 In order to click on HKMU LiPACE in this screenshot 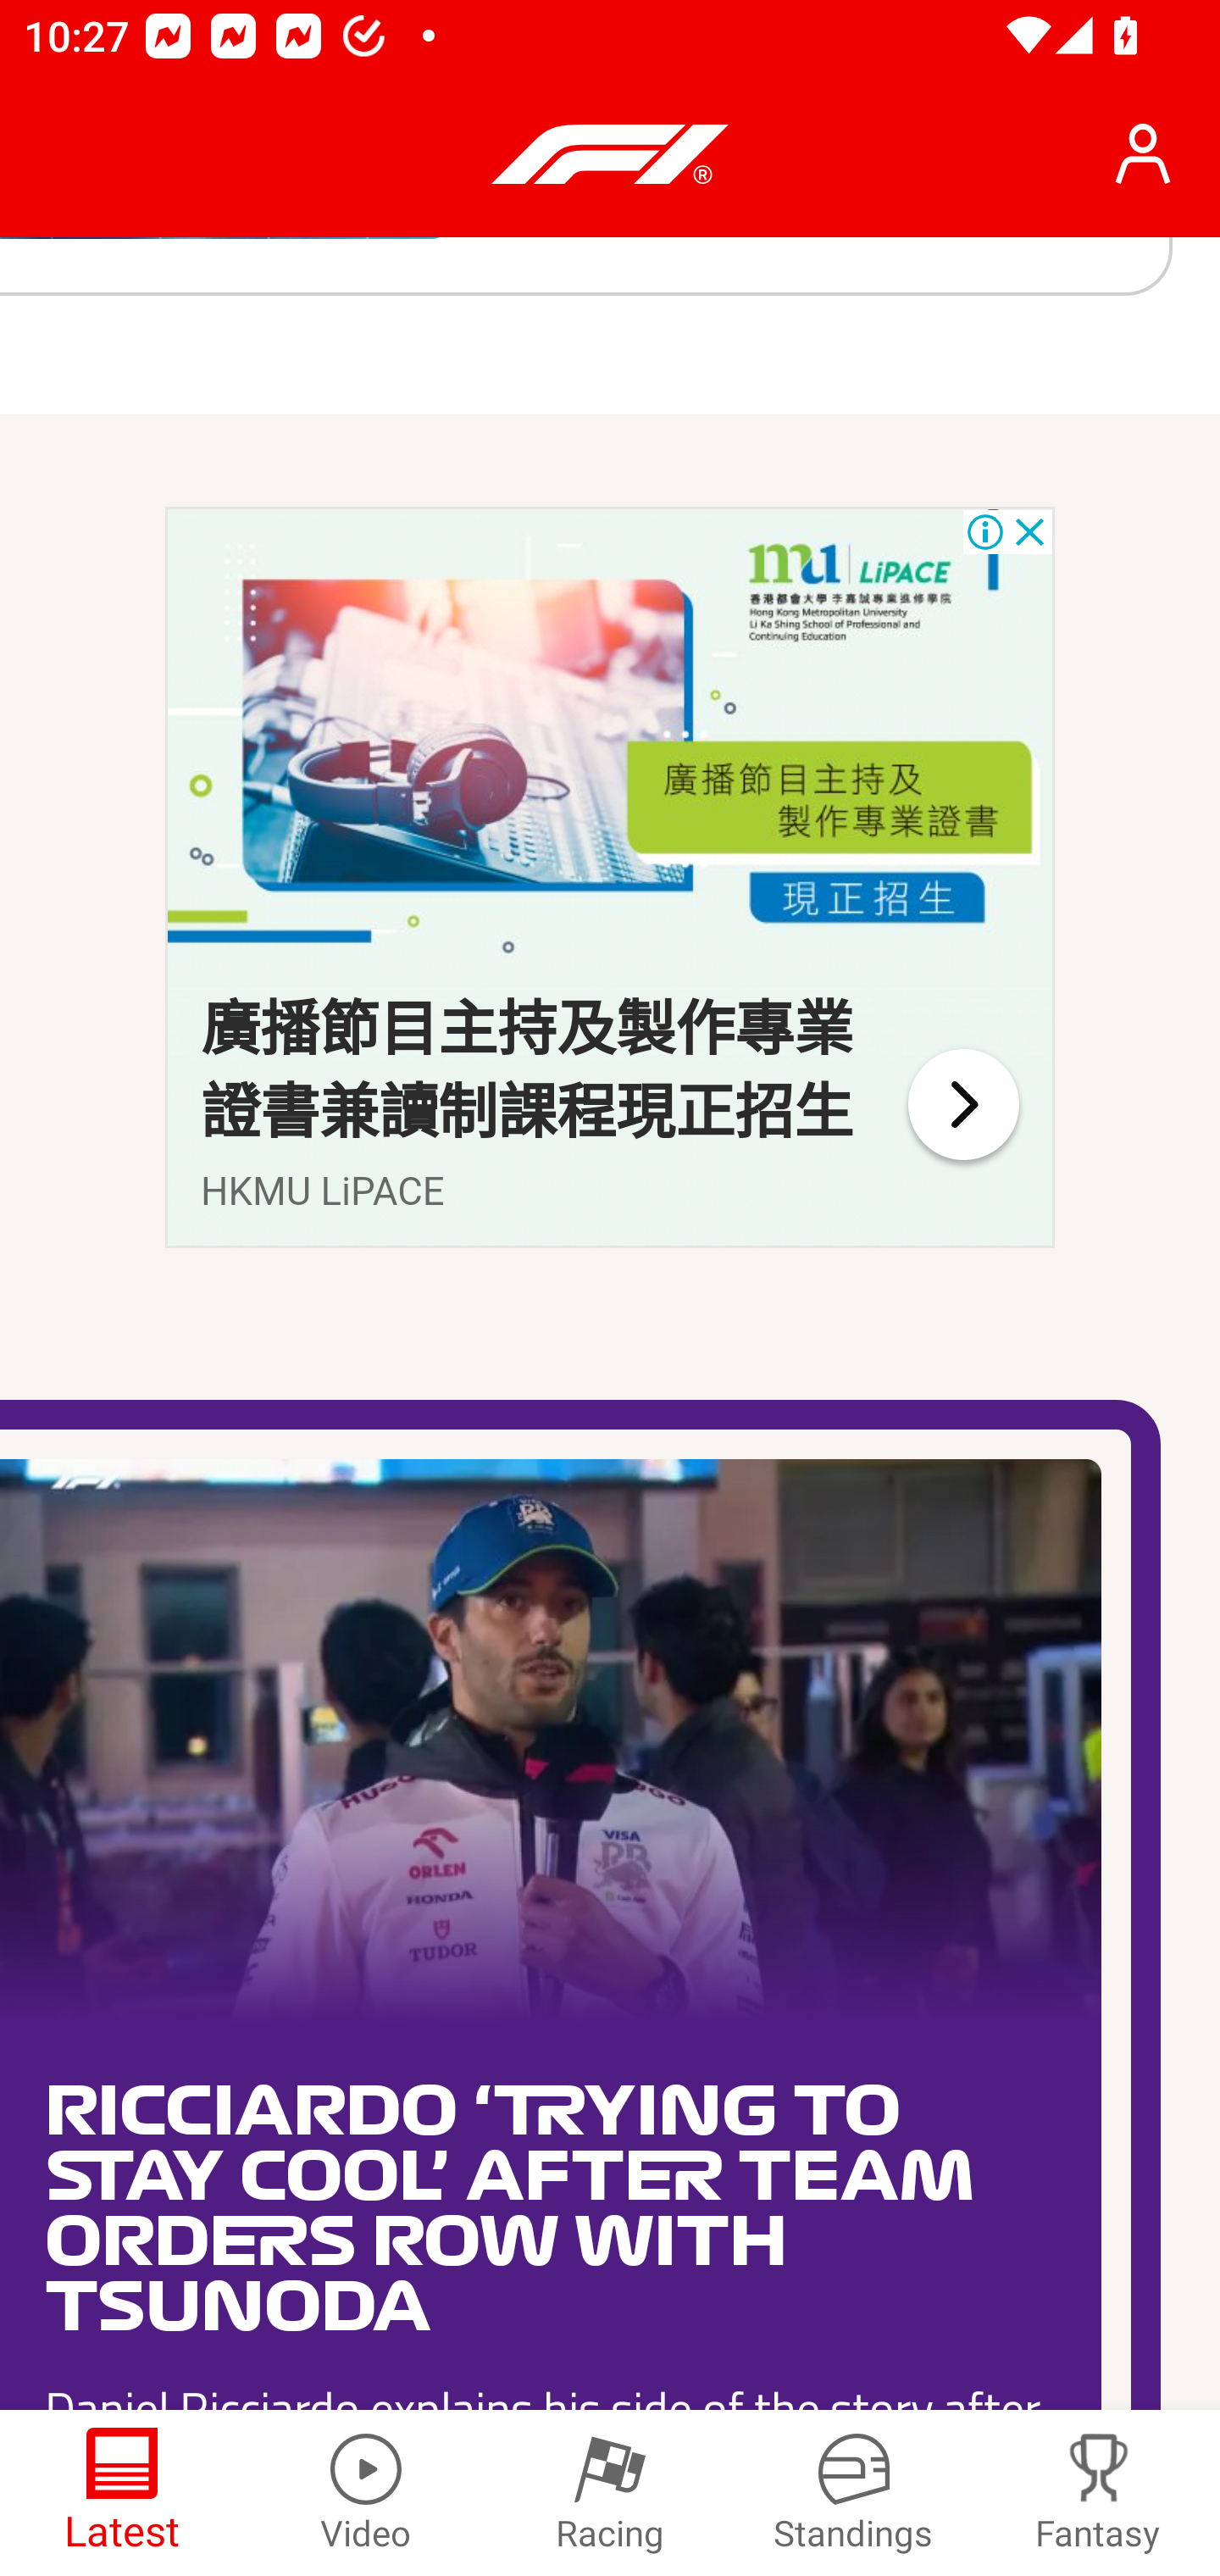, I will do `click(324, 1191)`.